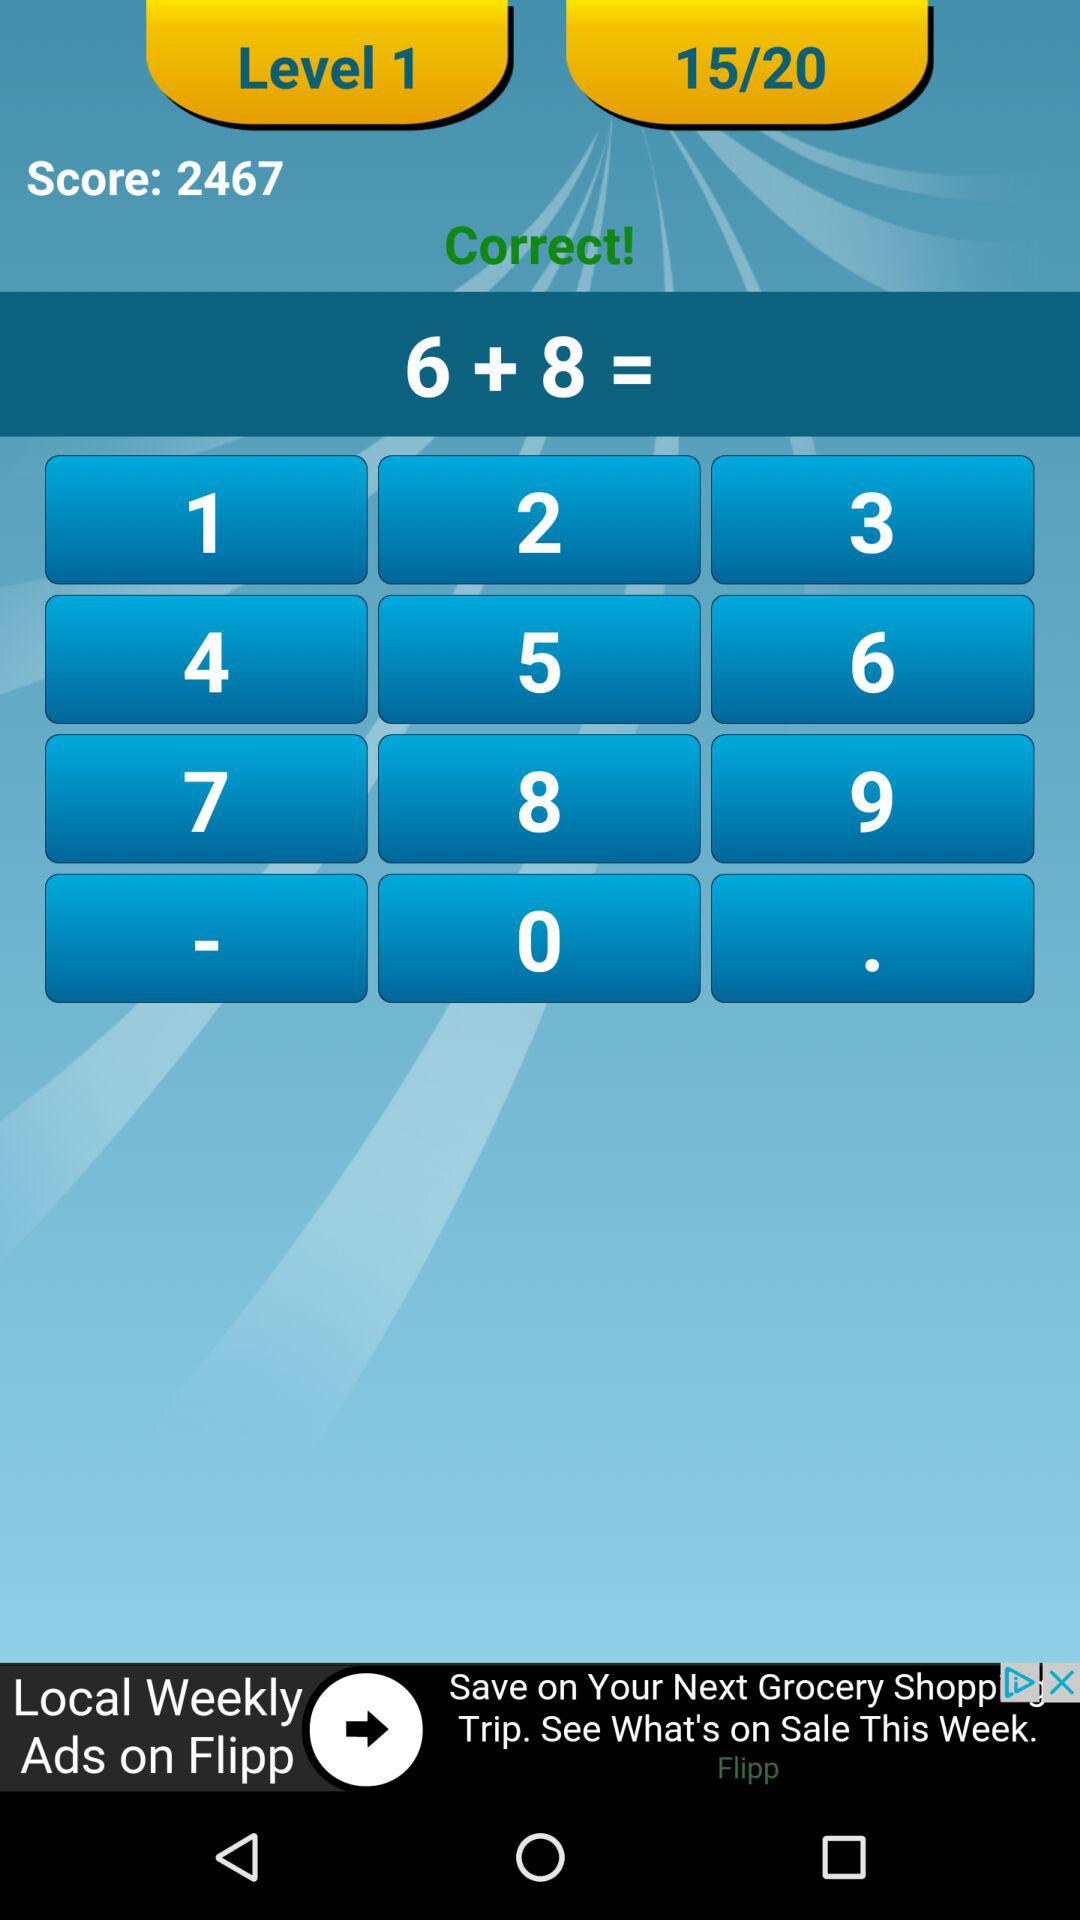 This screenshot has height=1920, width=1080. I want to click on turn off button to the left of the 5 button, so click(206, 798).